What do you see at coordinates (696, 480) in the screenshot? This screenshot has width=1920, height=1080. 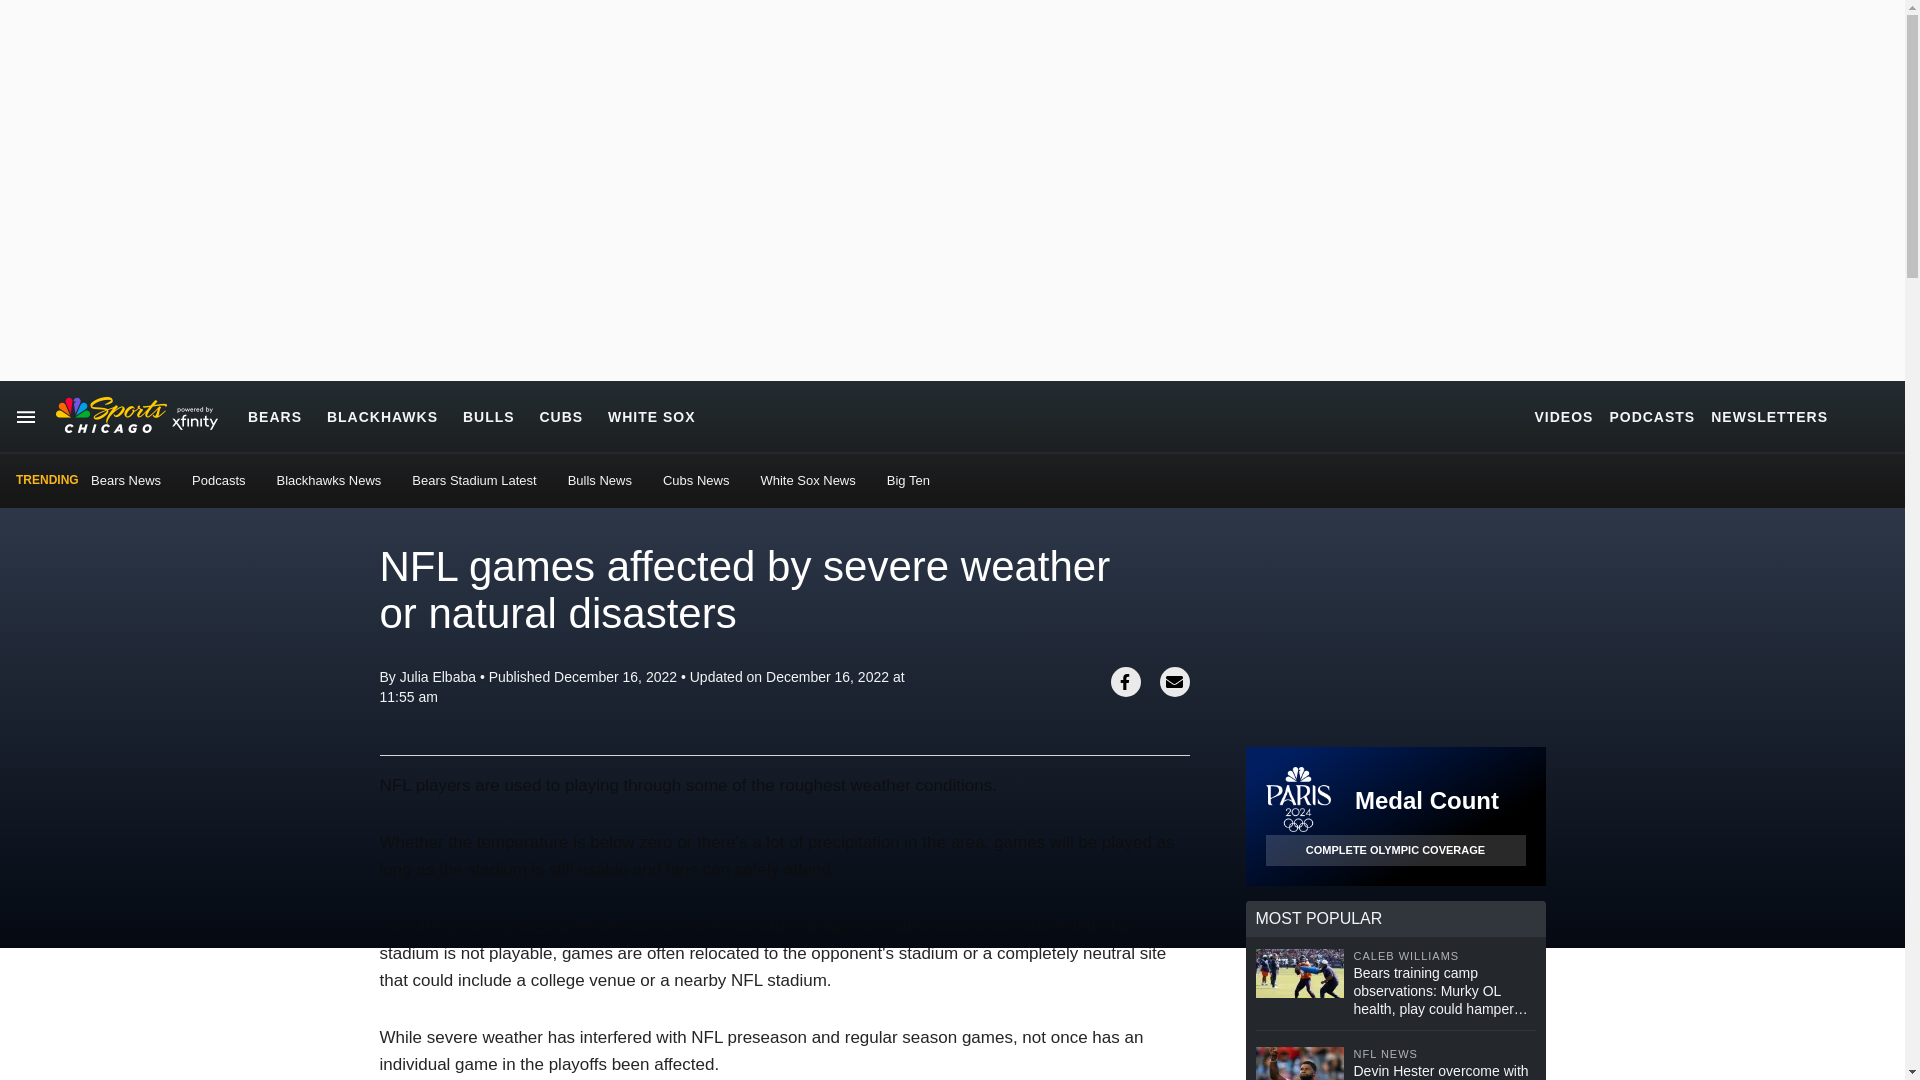 I see `Cubs News` at bounding box center [696, 480].